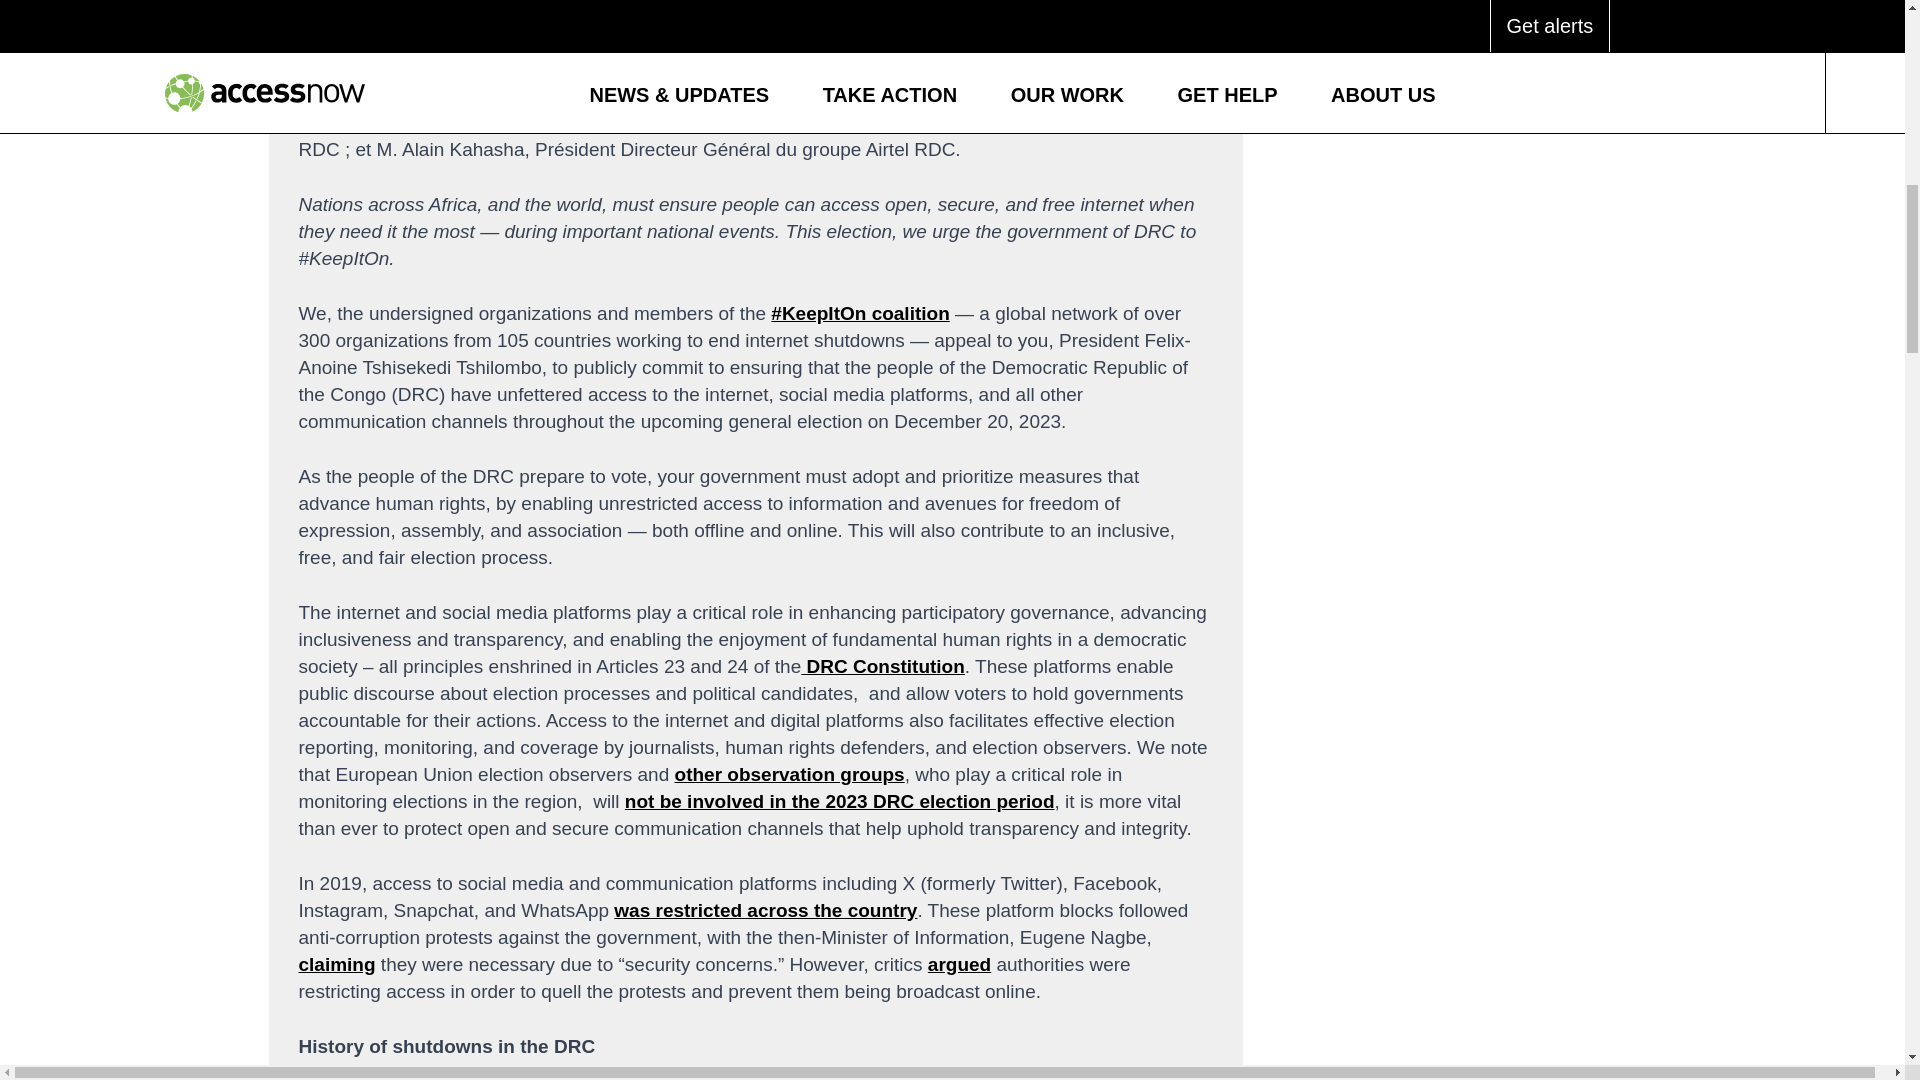  What do you see at coordinates (1518, 50) in the screenshot?
I see `LinkedIn` at bounding box center [1518, 50].